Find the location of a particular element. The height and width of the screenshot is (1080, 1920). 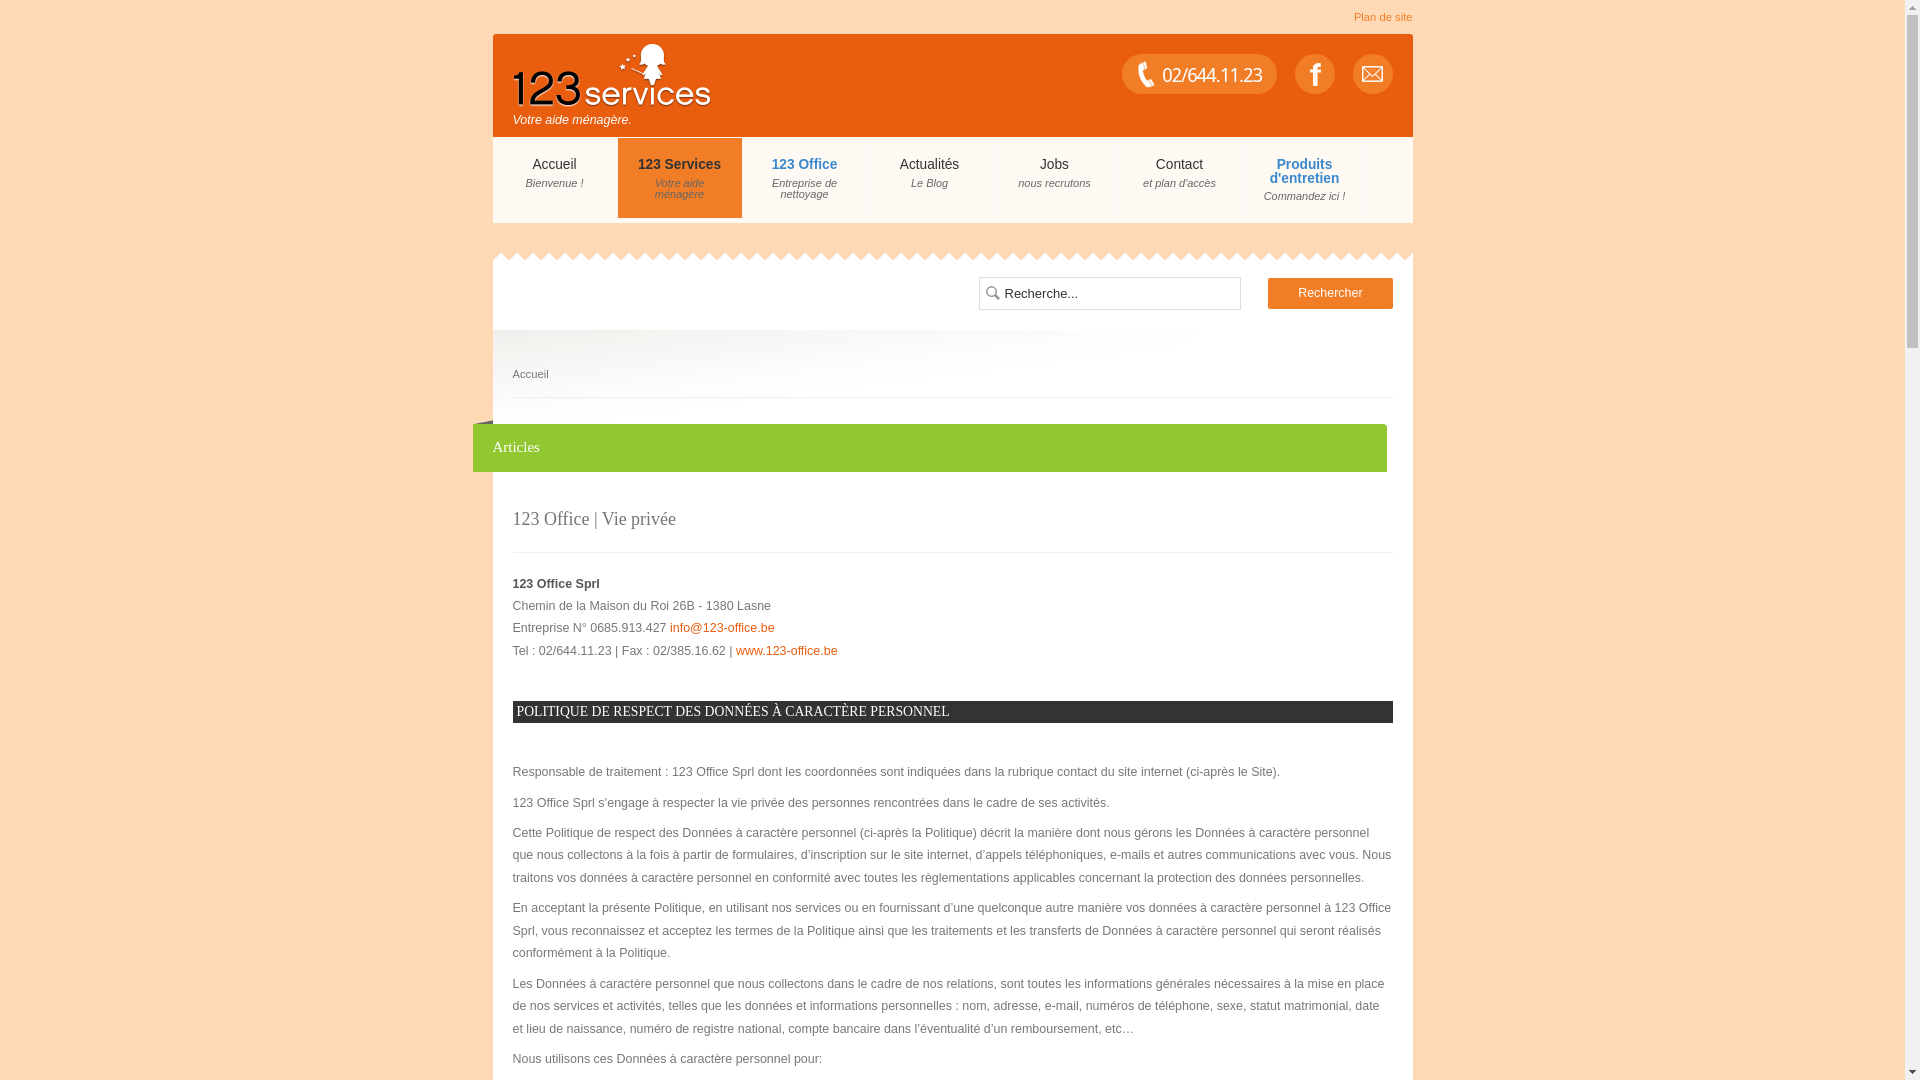

Plan de site is located at coordinates (1384, 17).